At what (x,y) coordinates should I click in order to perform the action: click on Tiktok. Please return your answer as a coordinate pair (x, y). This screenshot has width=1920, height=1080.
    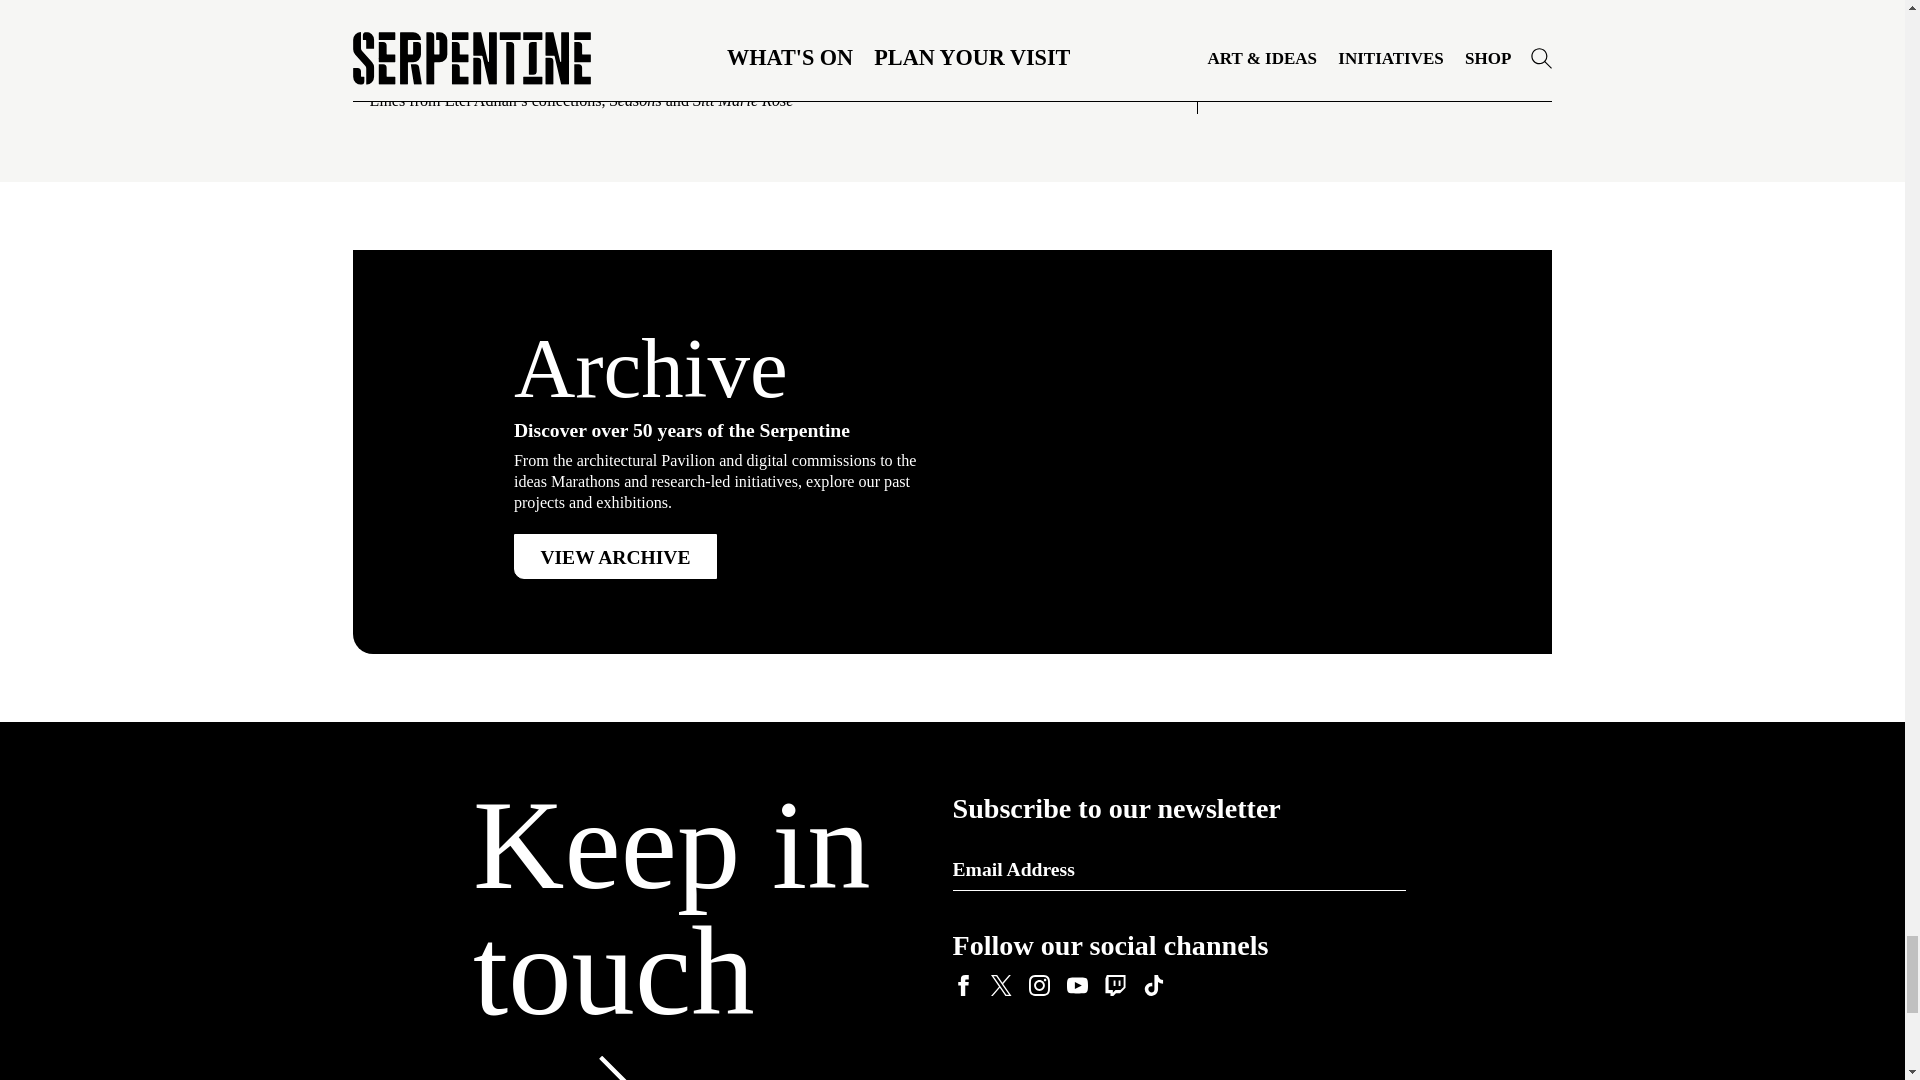
    Looking at the image, I should click on (1152, 986).